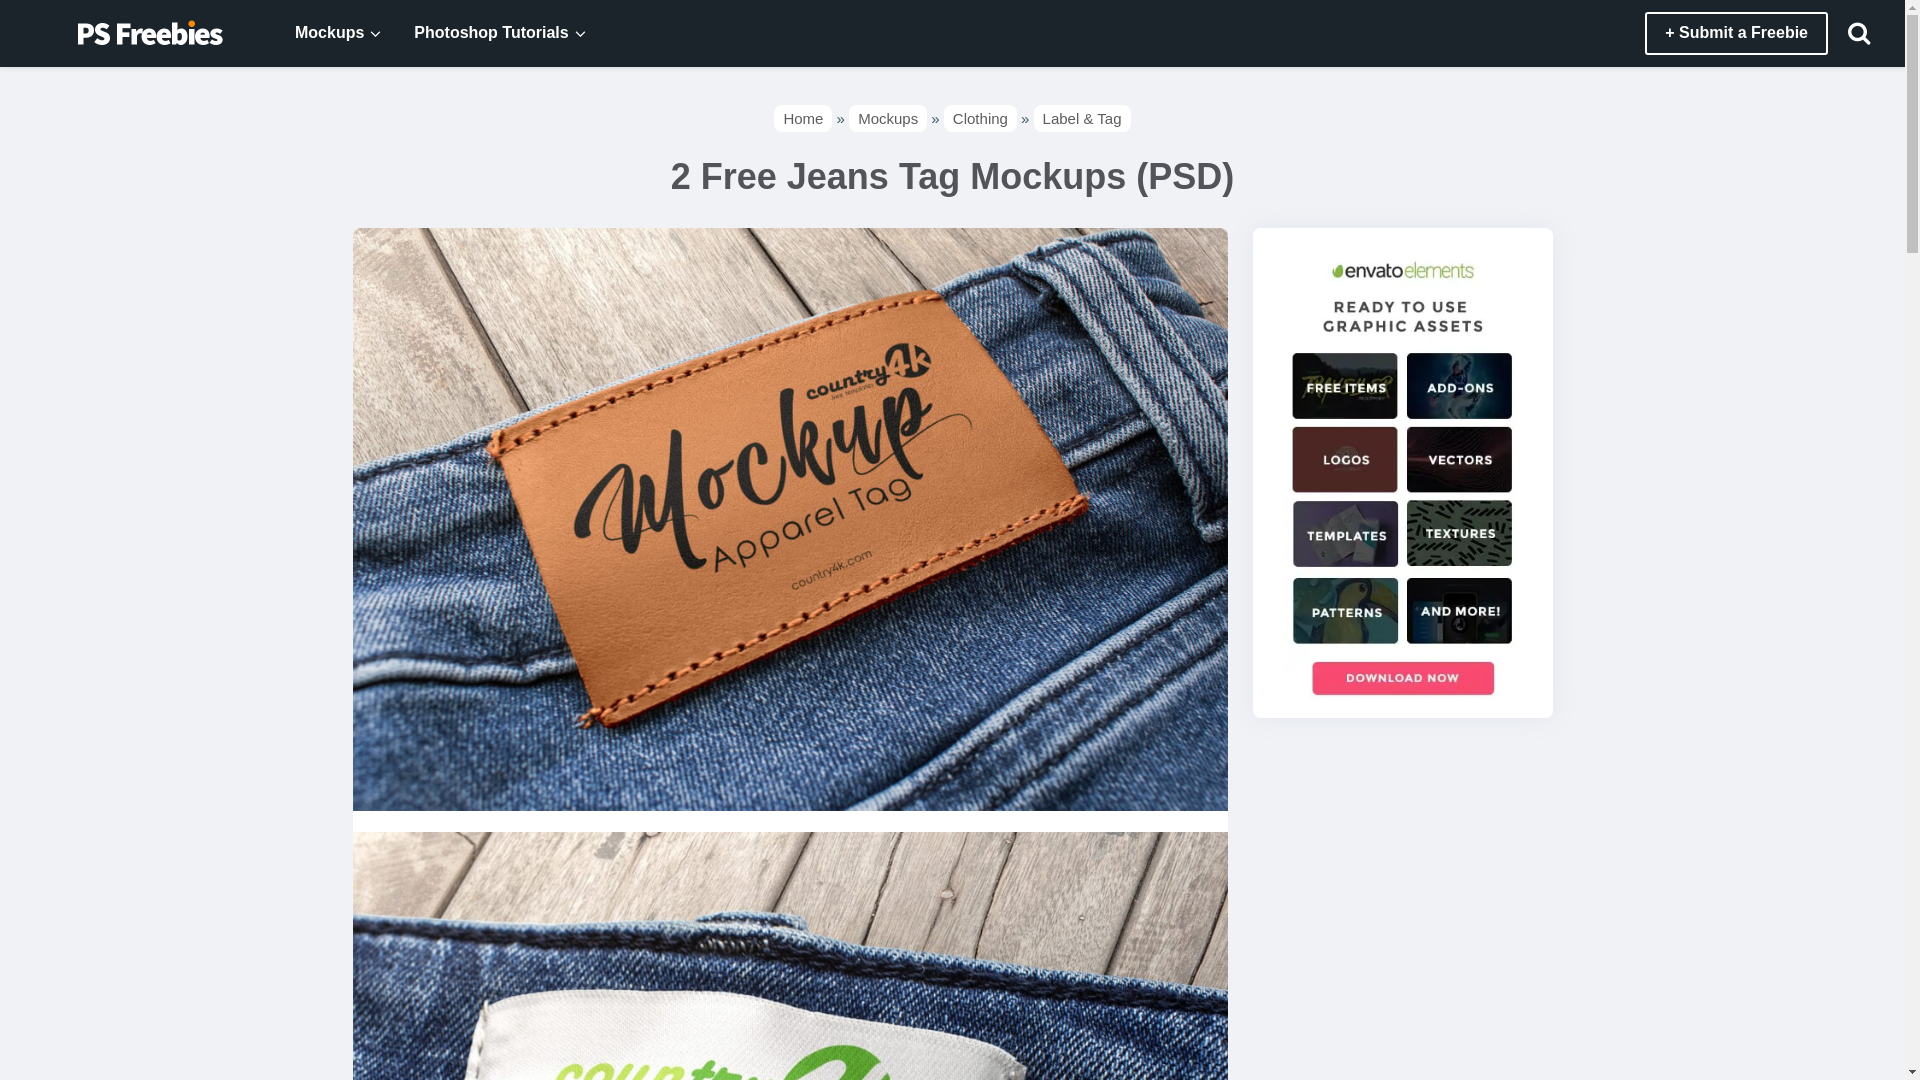  I want to click on Home, so click(802, 118).